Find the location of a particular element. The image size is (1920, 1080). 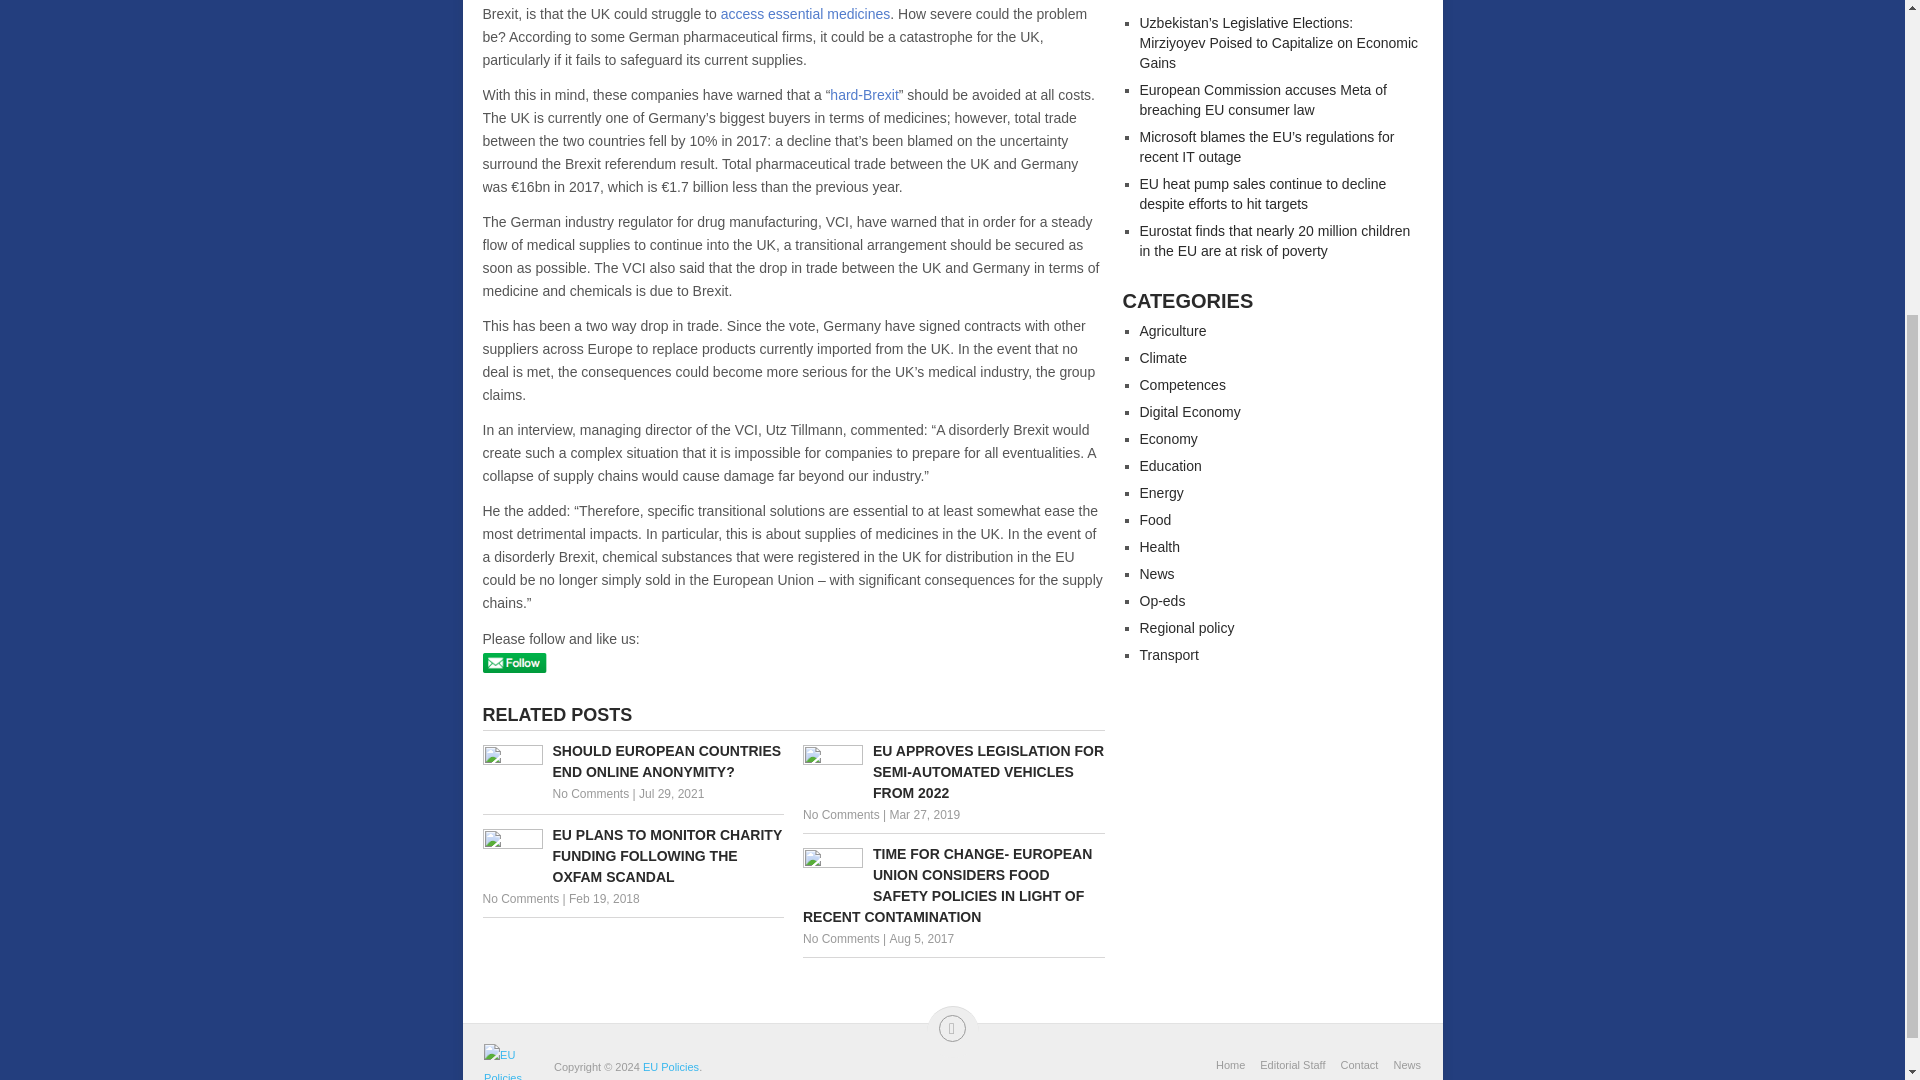

Contact is located at coordinates (1352, 1065).